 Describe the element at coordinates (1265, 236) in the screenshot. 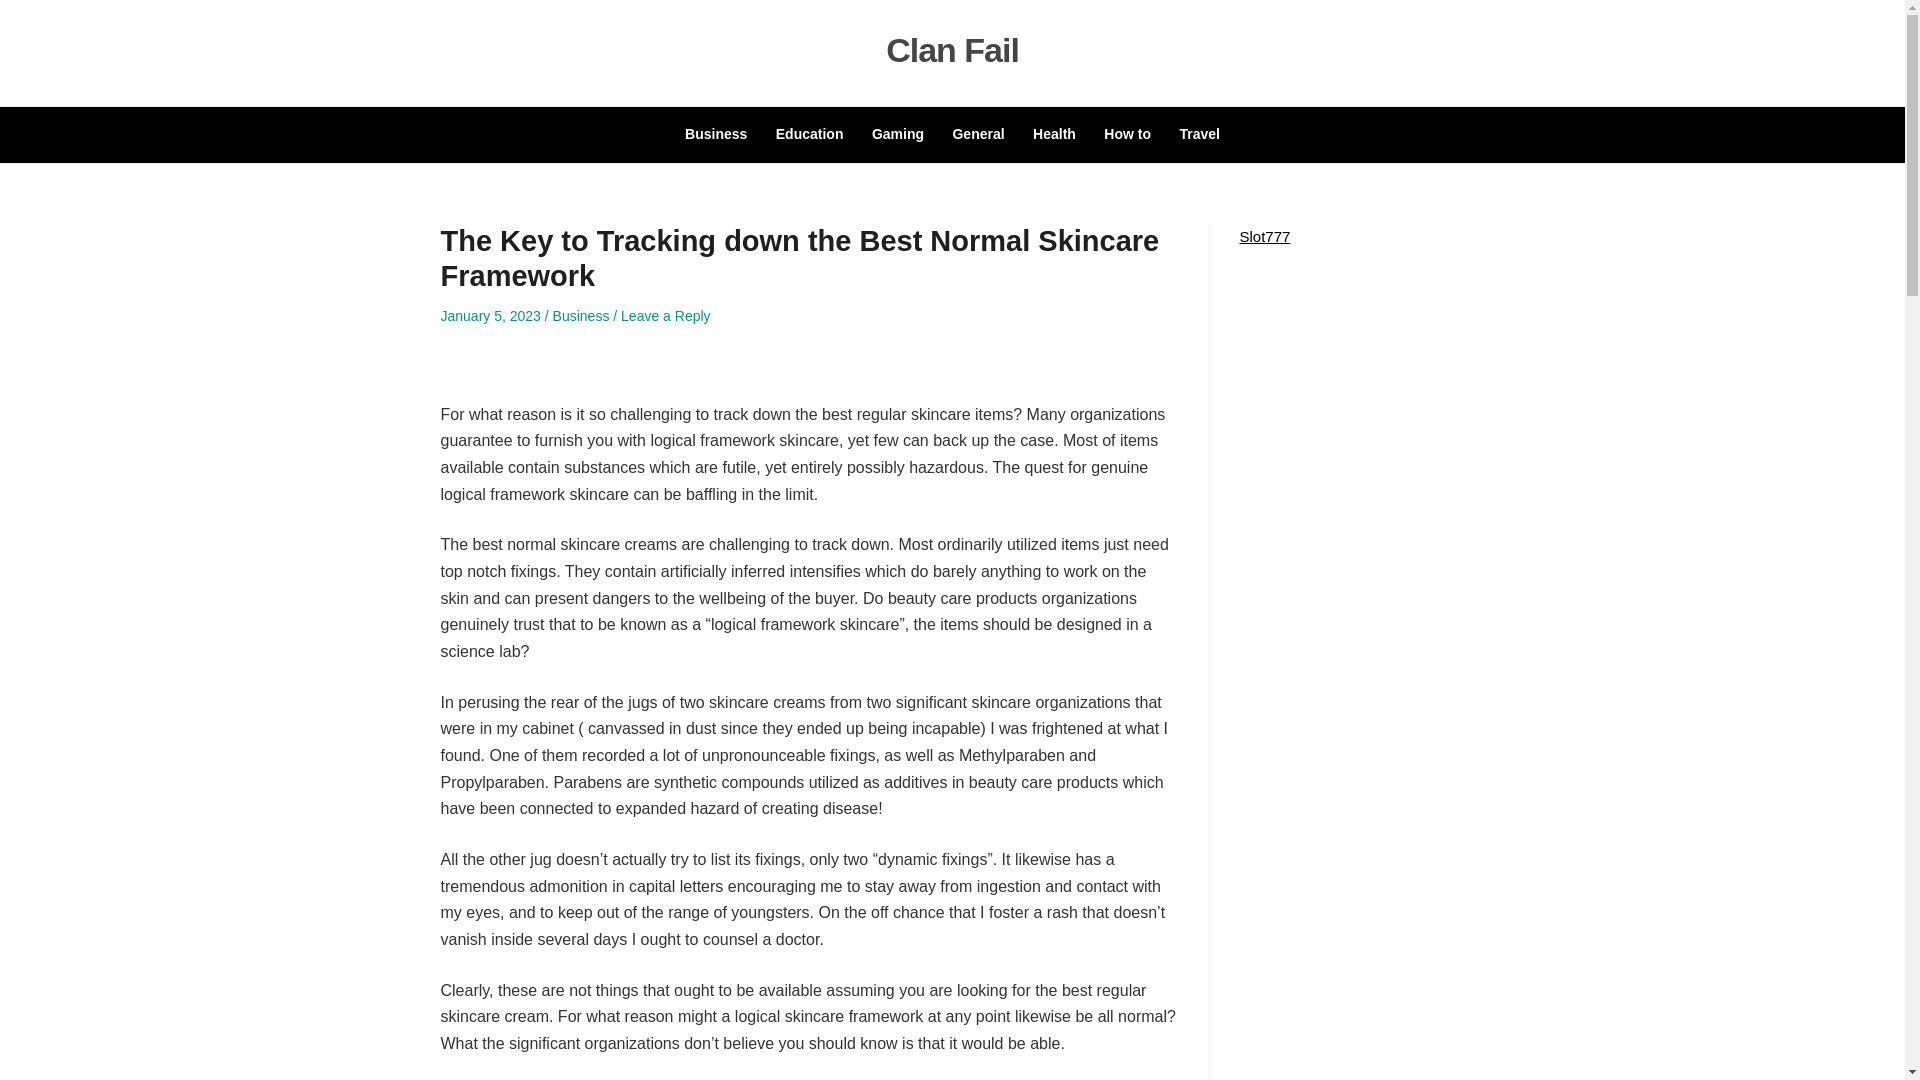

I see `Slot777` at that location.